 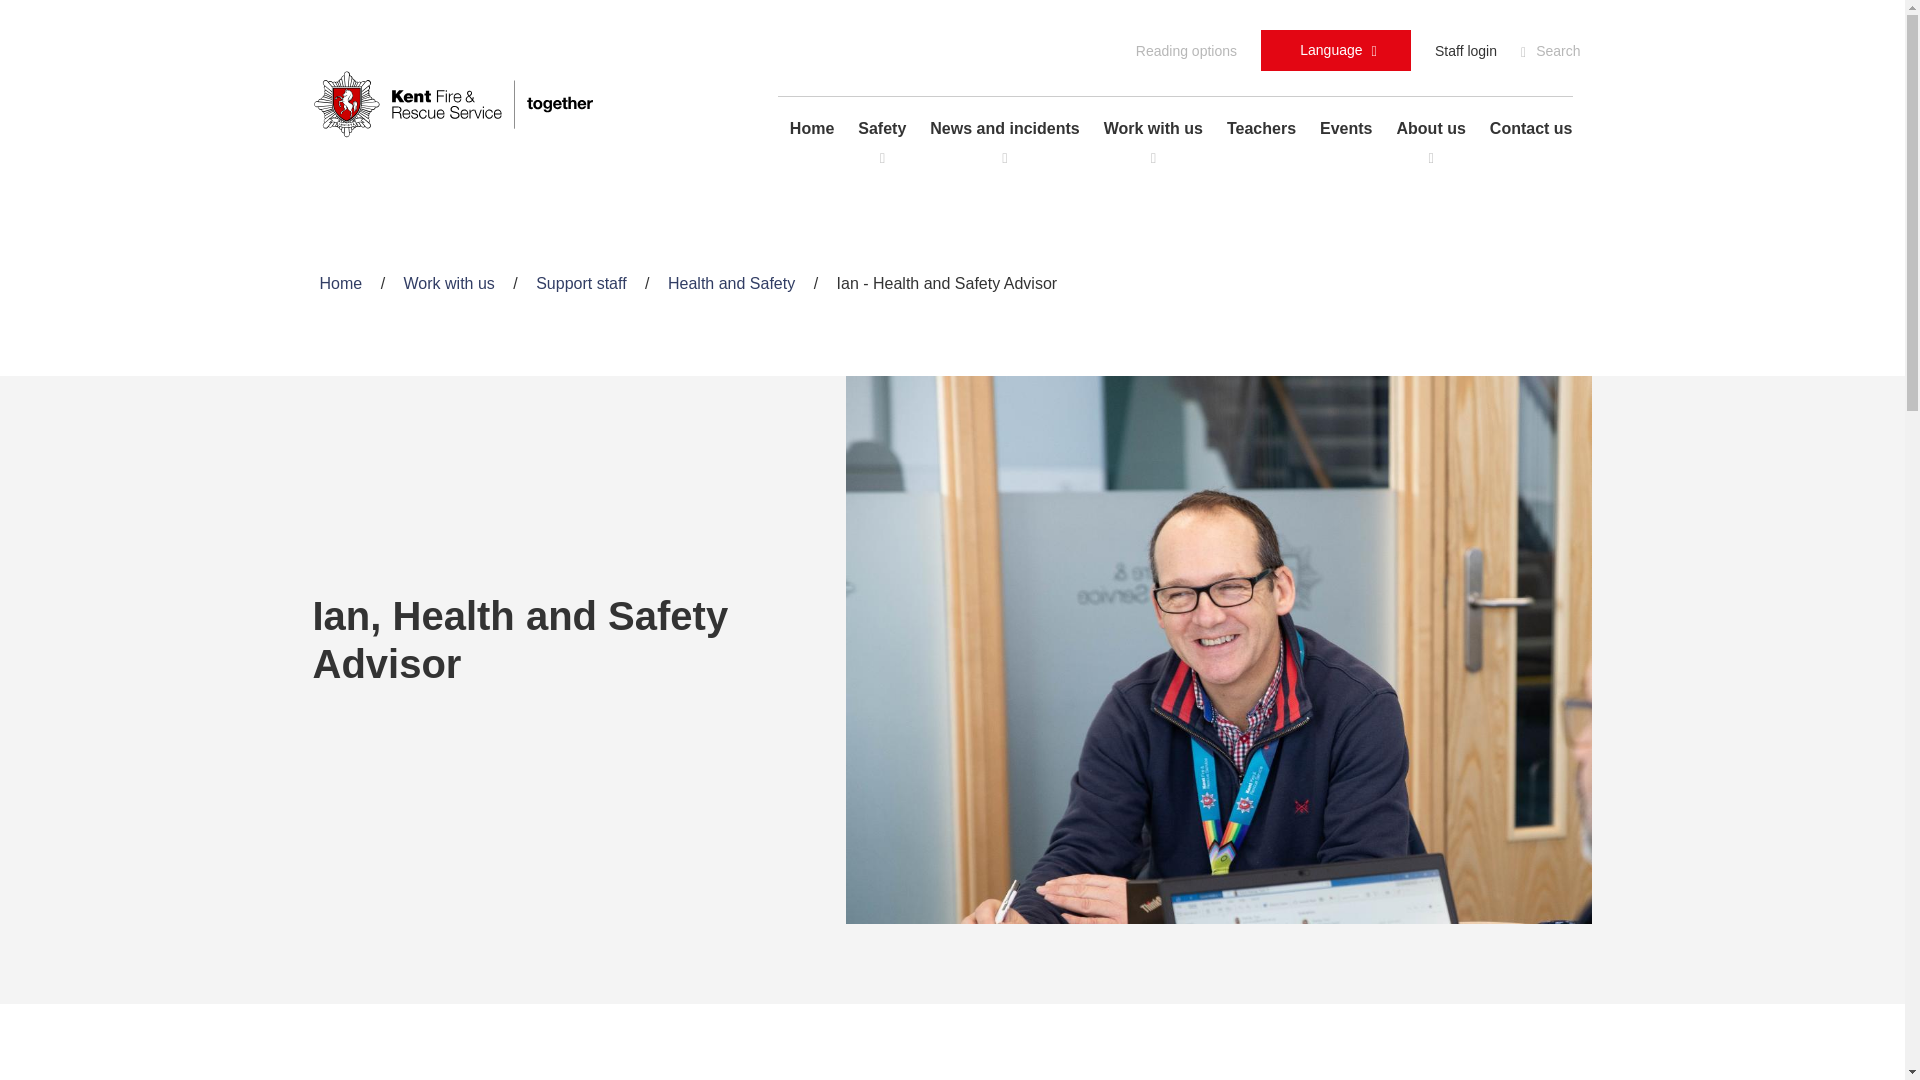 What do you see at coordinates (1186, 50) in the screenshot?
I see `Reading options` at bounding box center [1186, 50].